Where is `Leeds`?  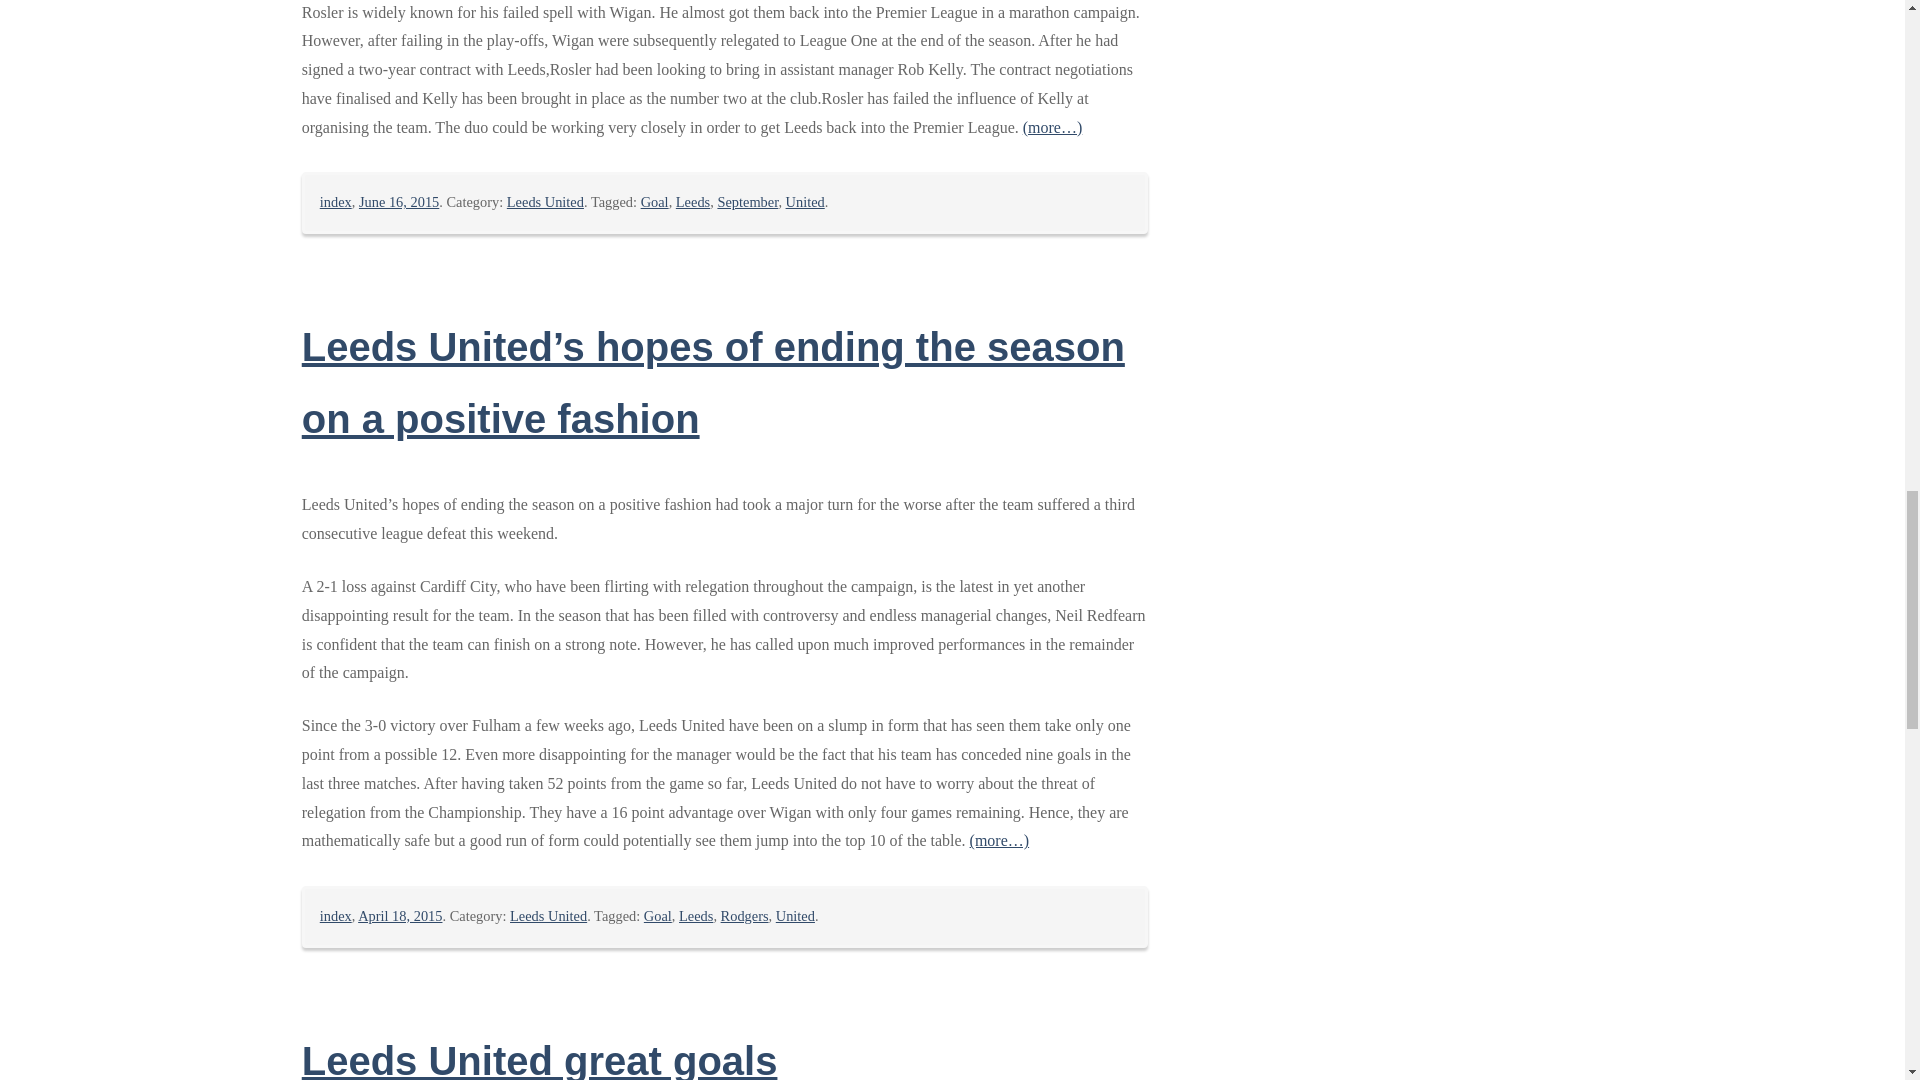 Leeds is located at coordinates (692, 202).